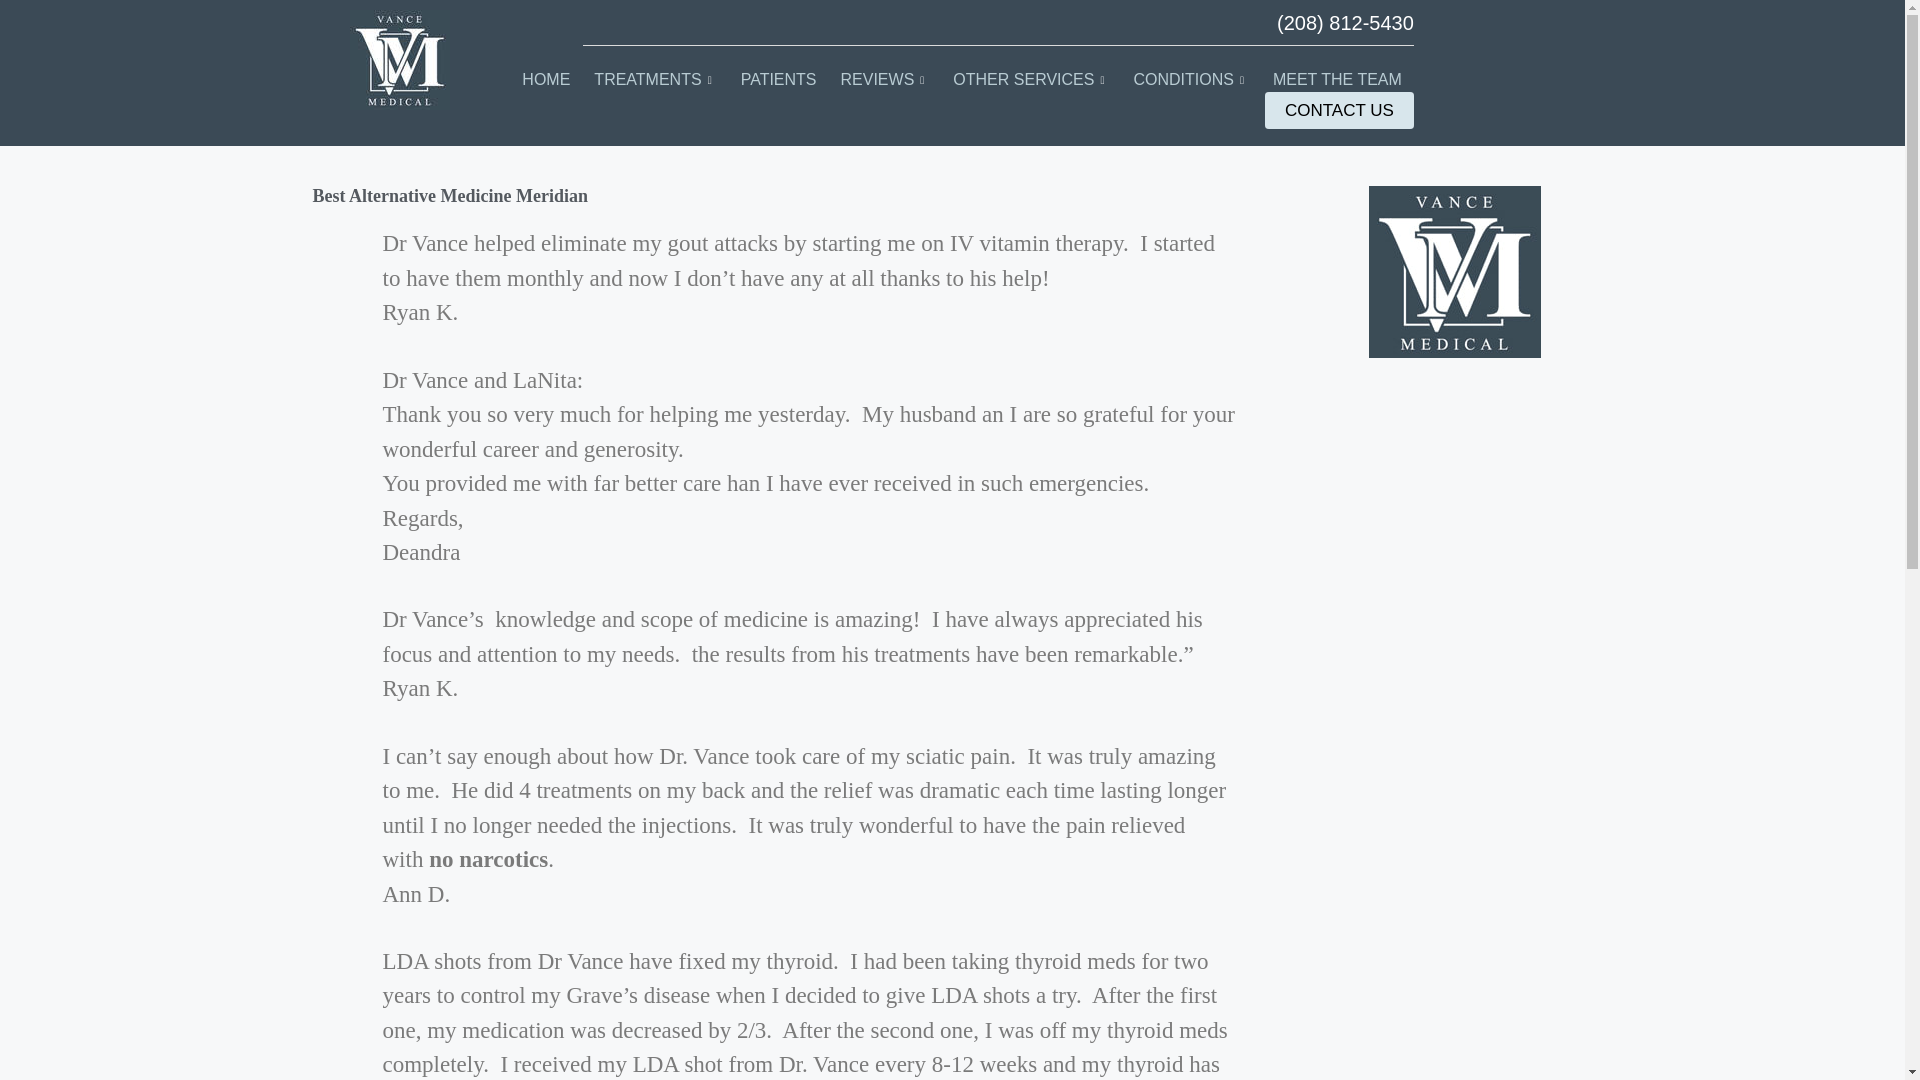 This screenshot has height=1080, width=1920. I want to click on PATIENTS, so click(779, 80).